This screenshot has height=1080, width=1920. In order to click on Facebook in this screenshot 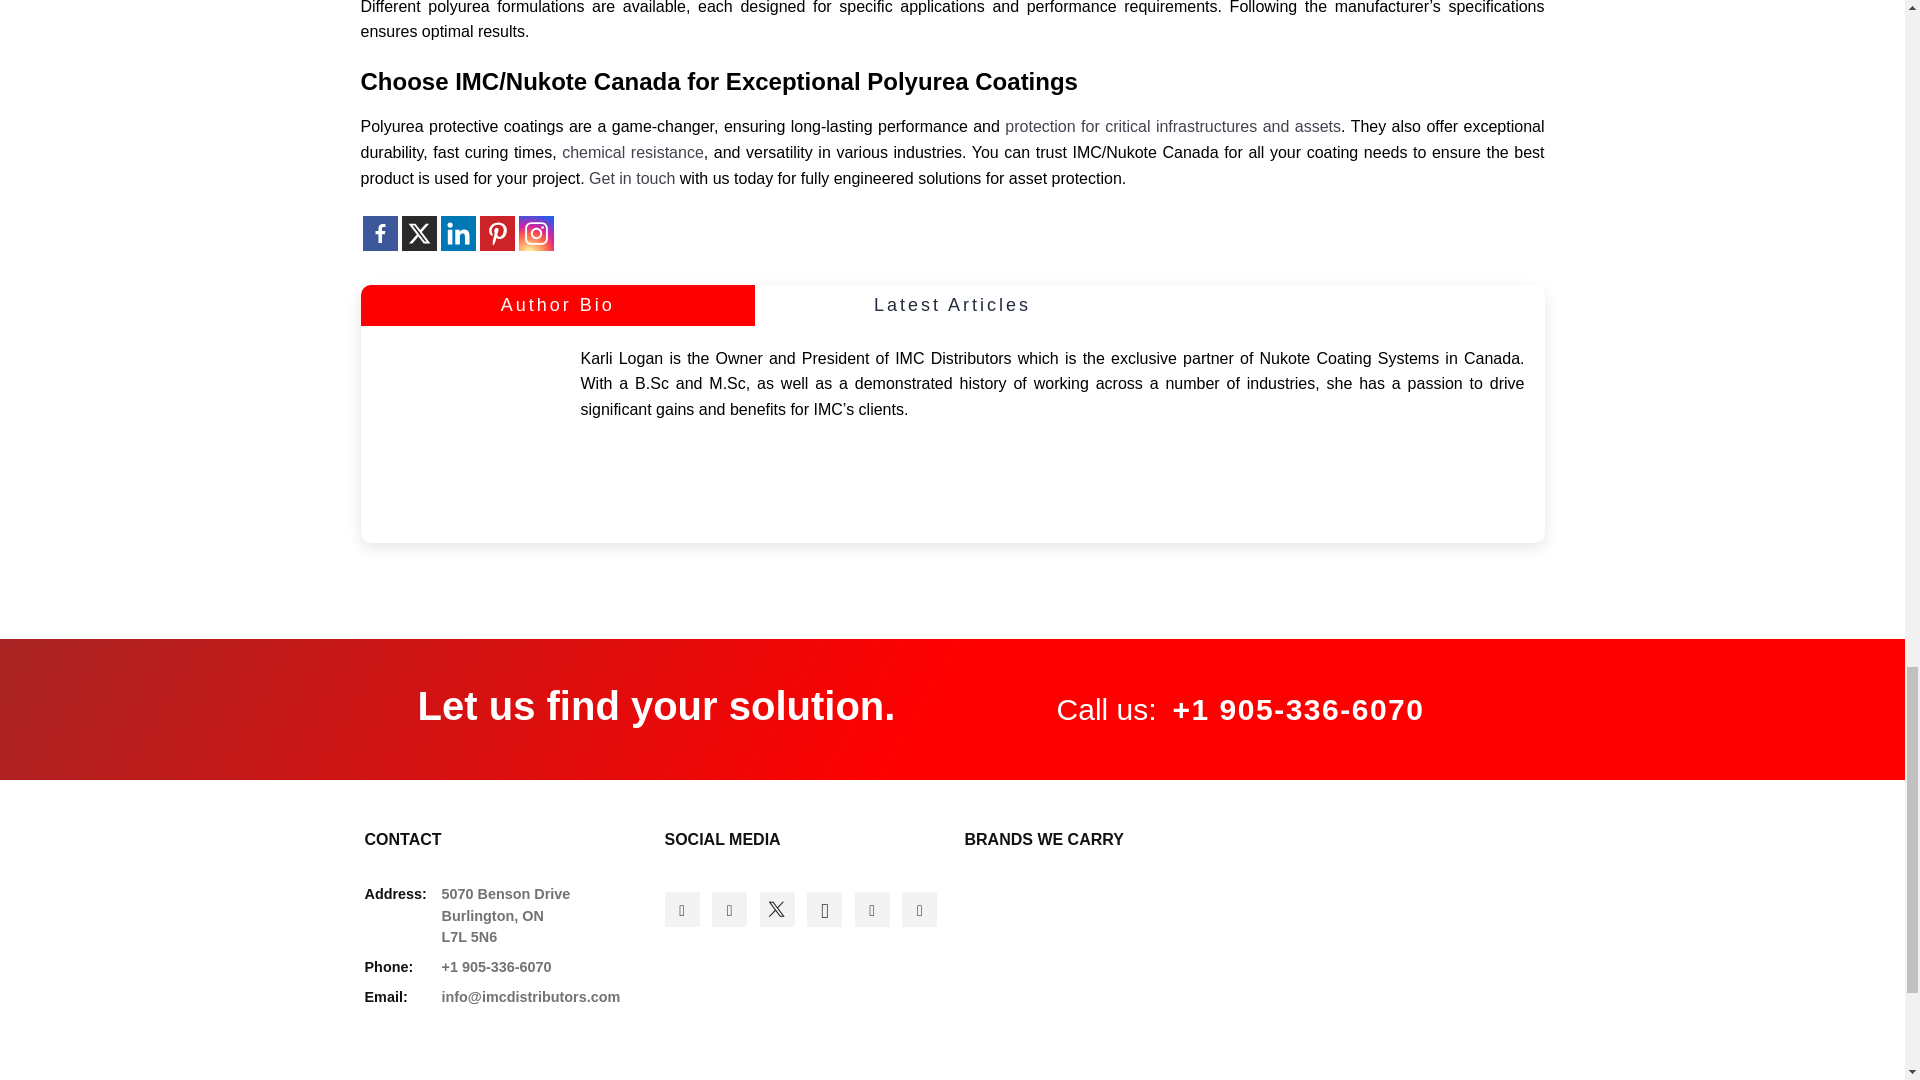, I will do `click(681, 909)`.